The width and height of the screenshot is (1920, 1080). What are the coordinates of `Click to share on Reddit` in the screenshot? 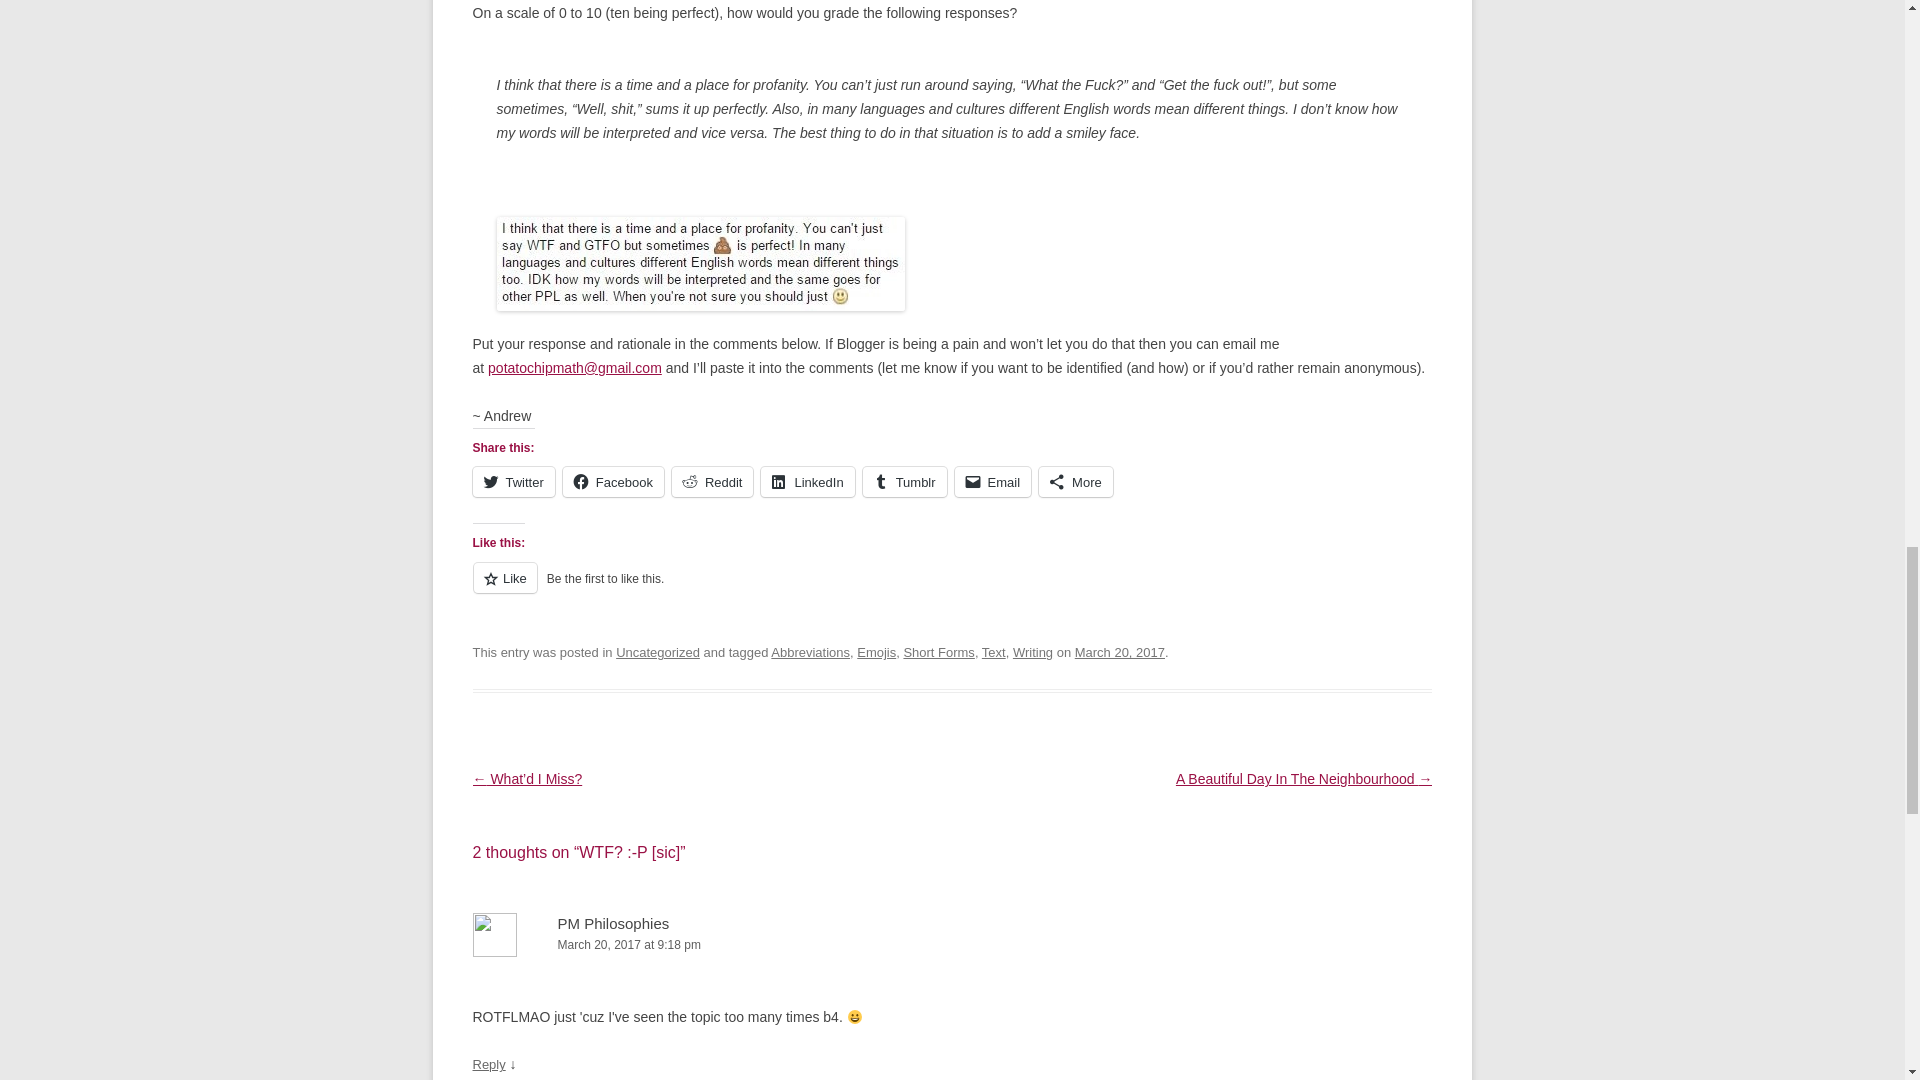 It's located at (713, 481).